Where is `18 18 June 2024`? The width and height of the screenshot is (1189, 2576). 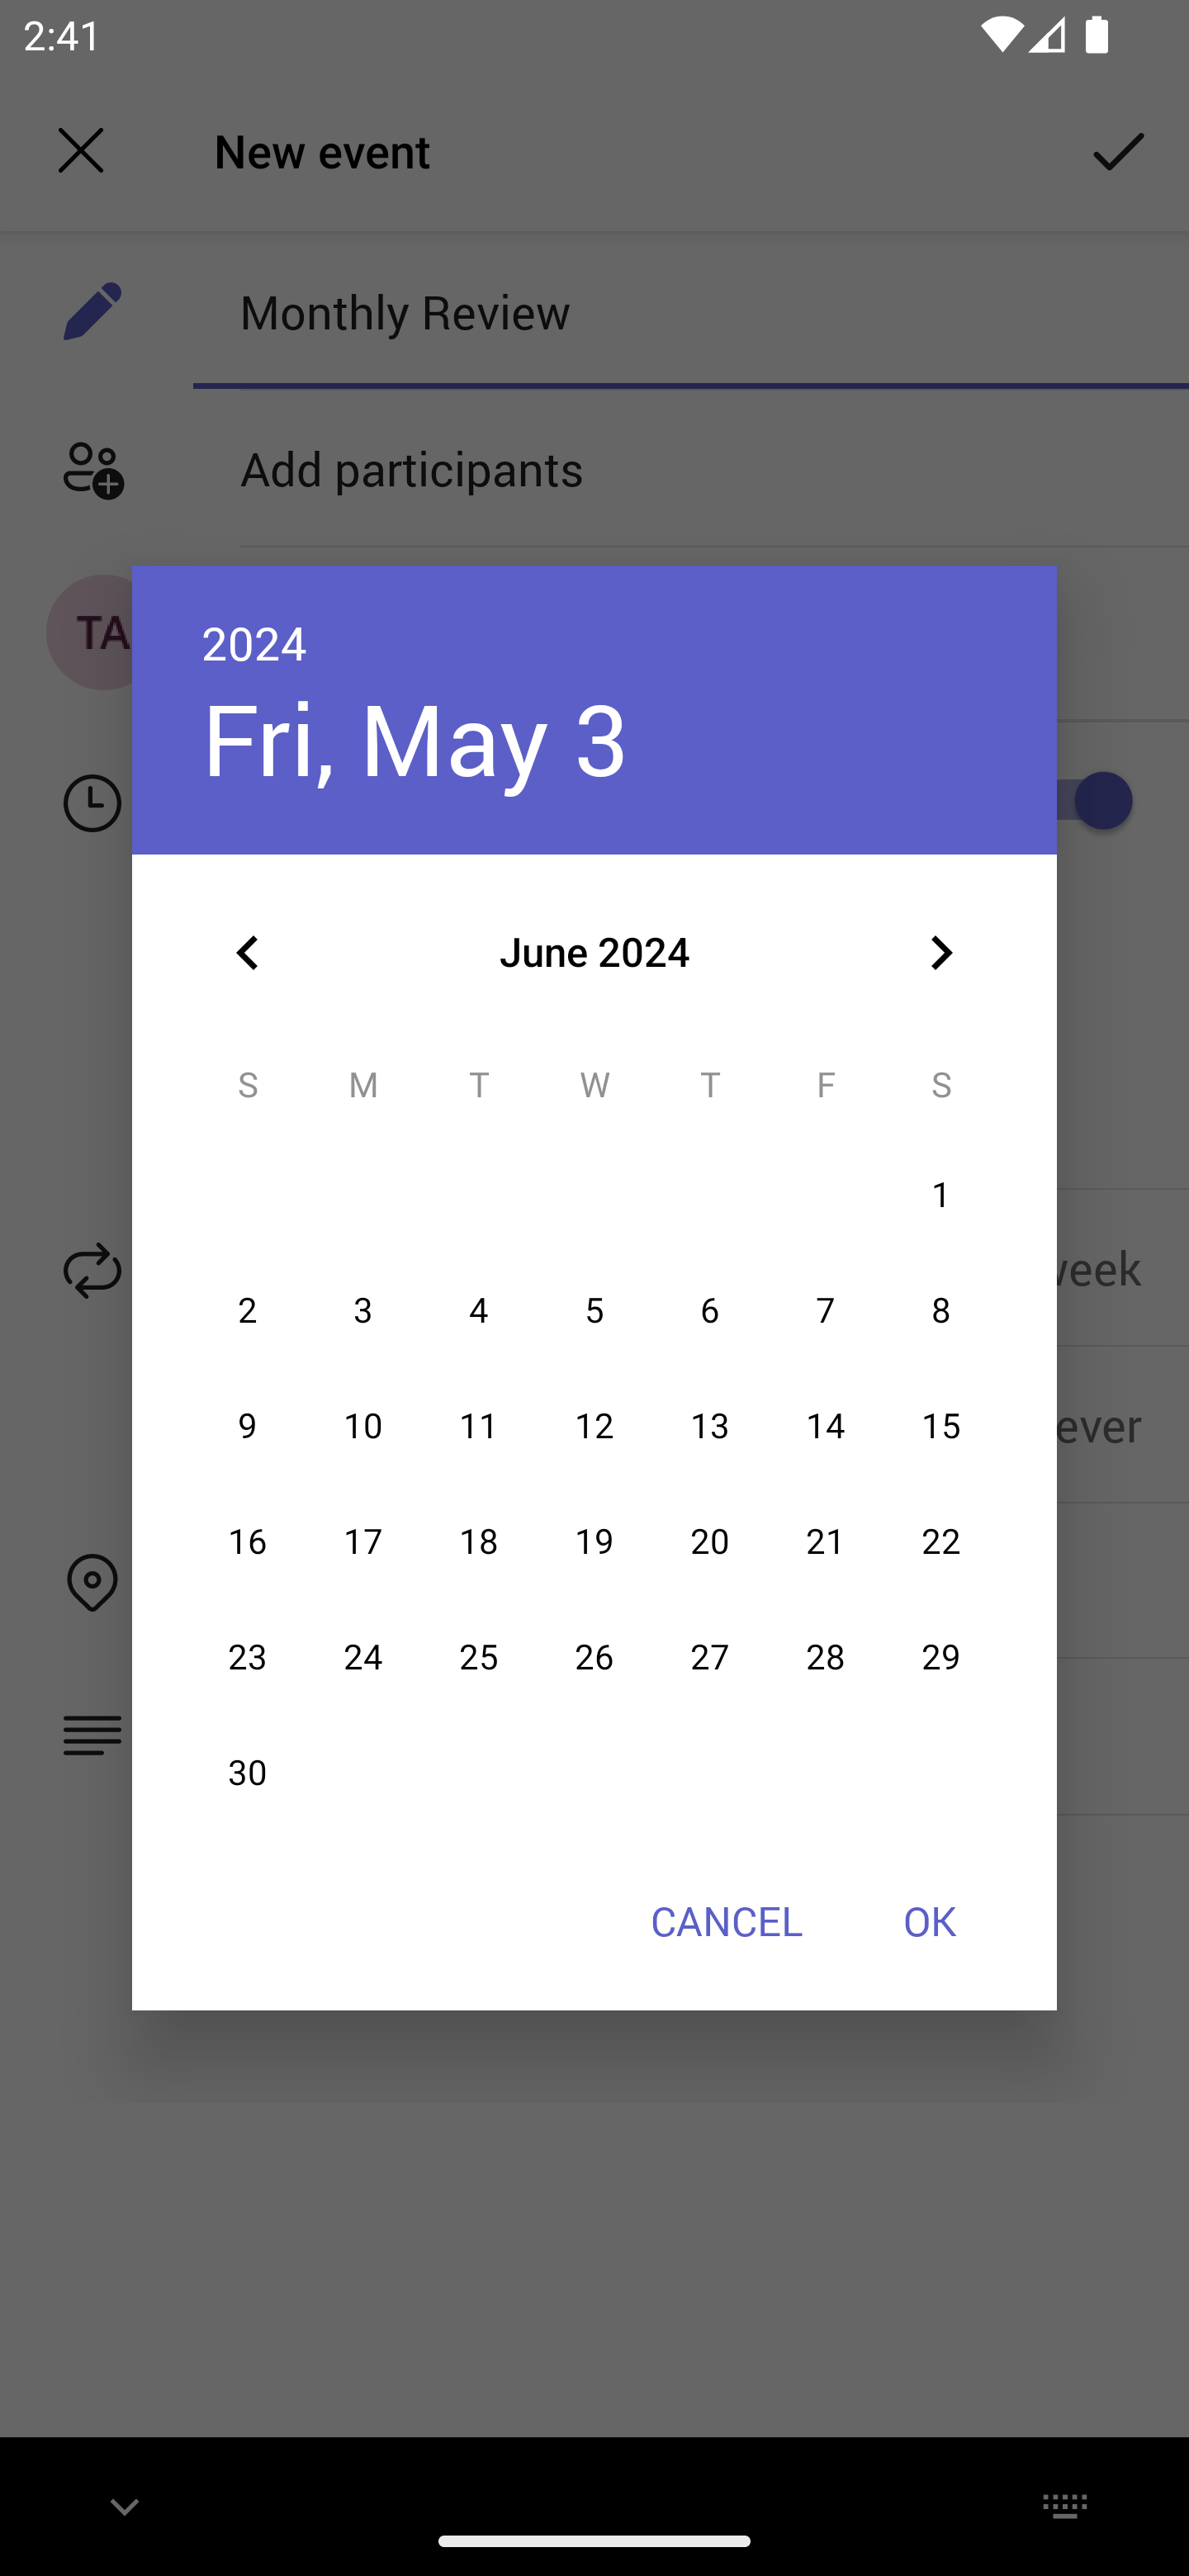 18 18 June 2024 is located at coordinates (478, 1541).